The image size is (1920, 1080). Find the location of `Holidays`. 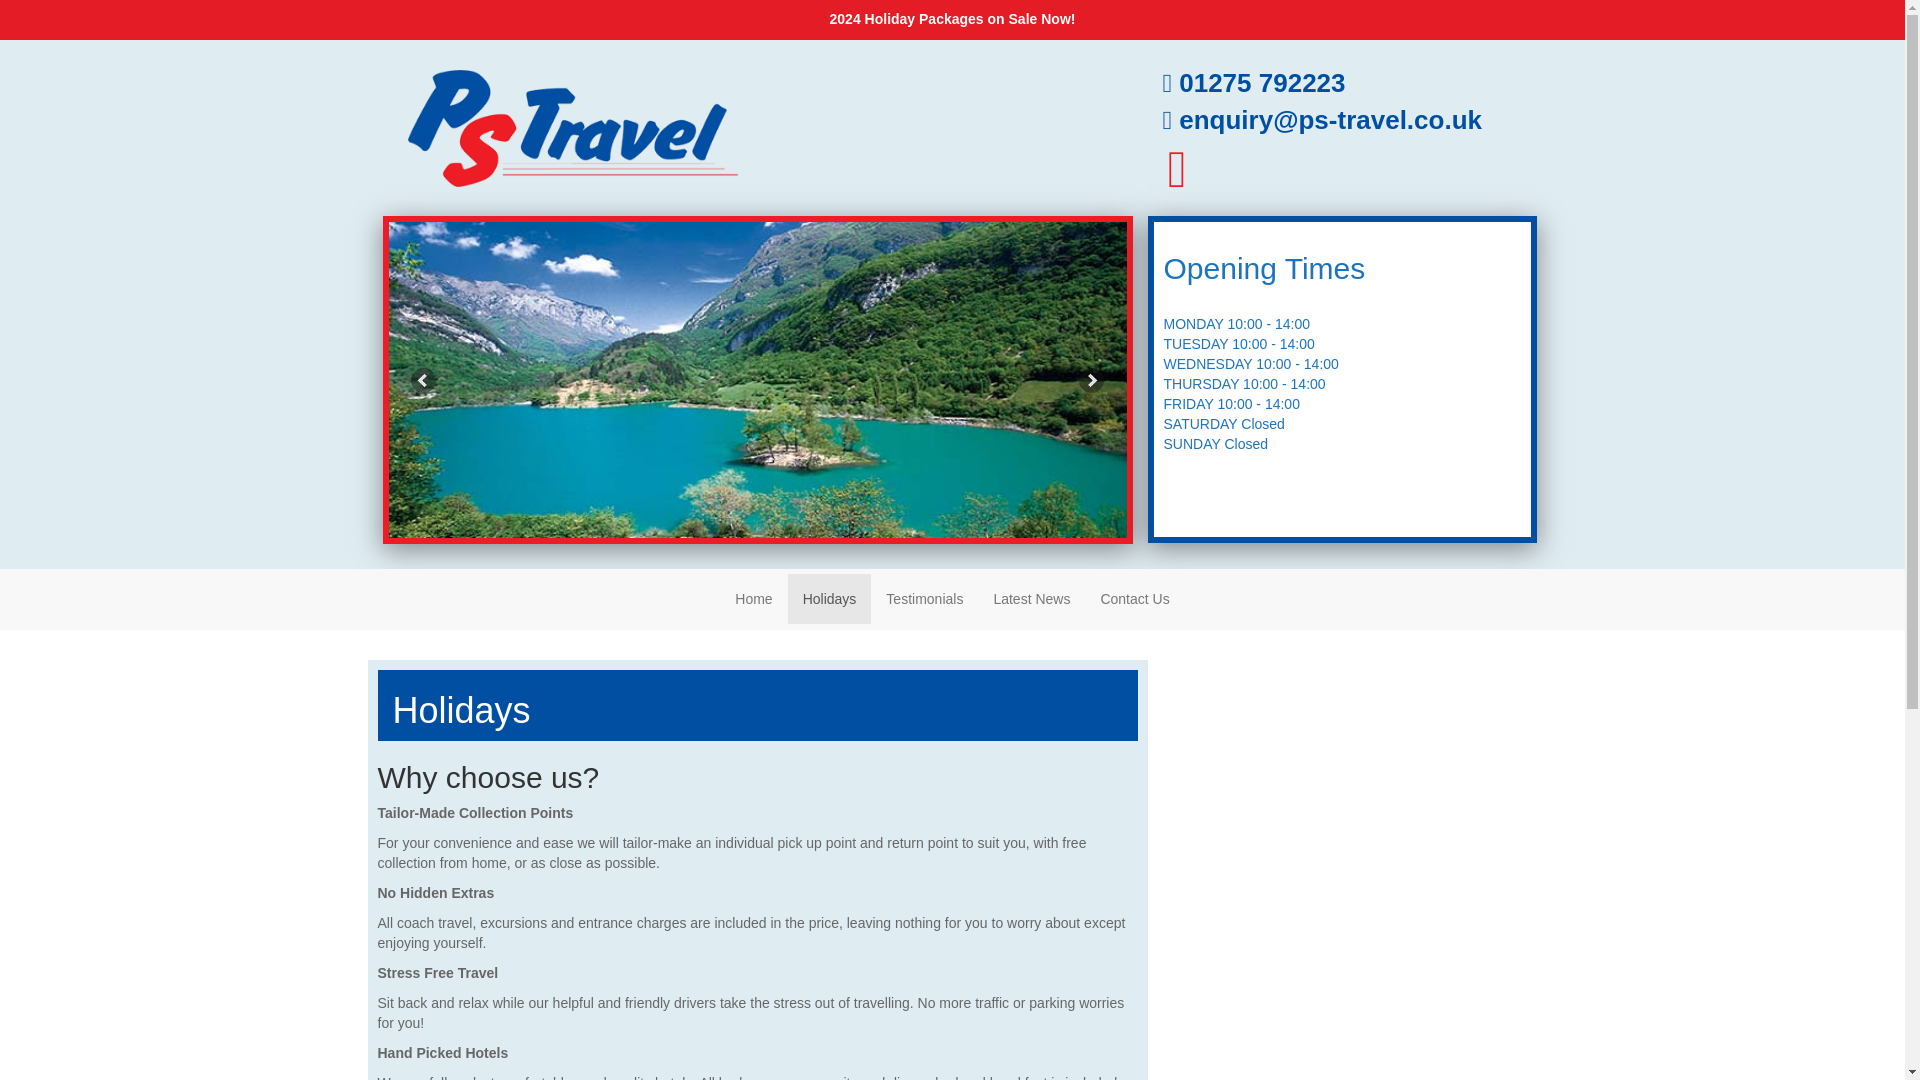

Holidays is located at coordinates (829, 598).